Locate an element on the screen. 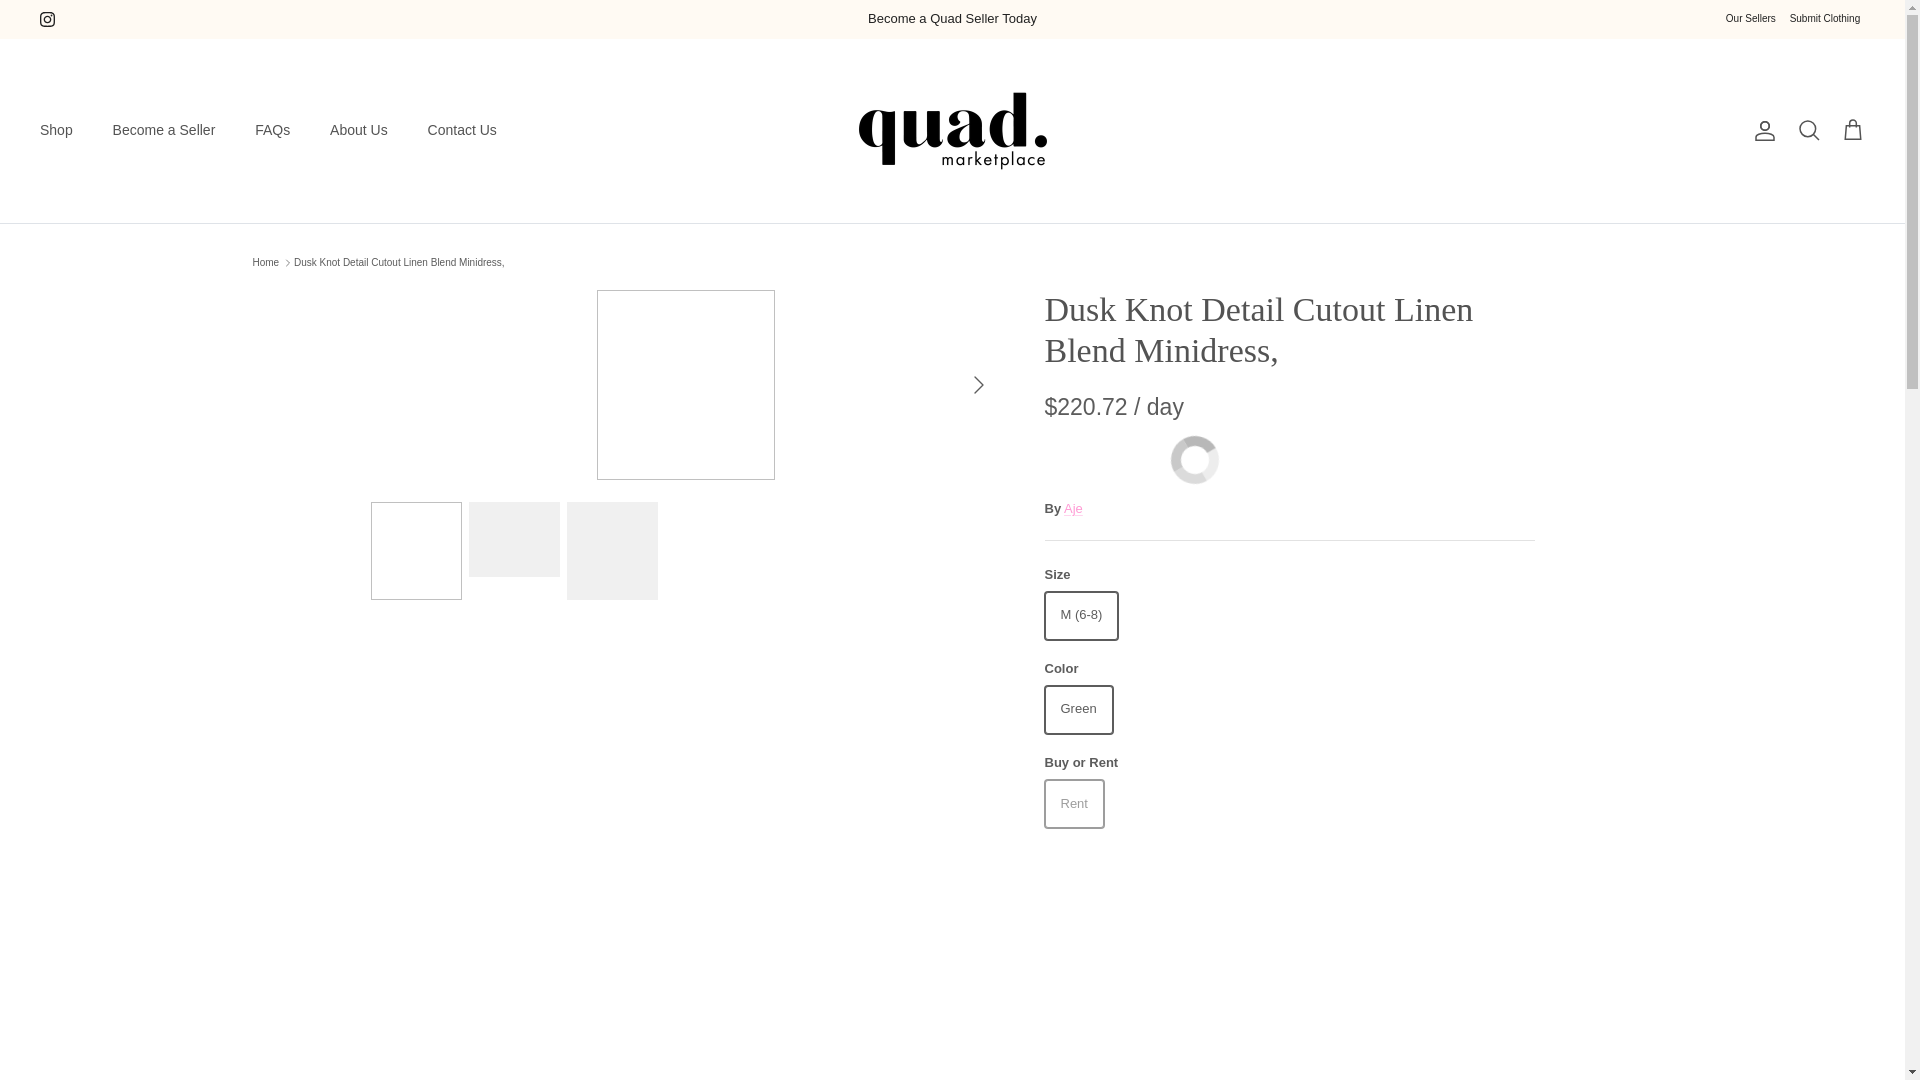 The image size is (1920, 1080). Cart is located at coordinates (1852, 130).